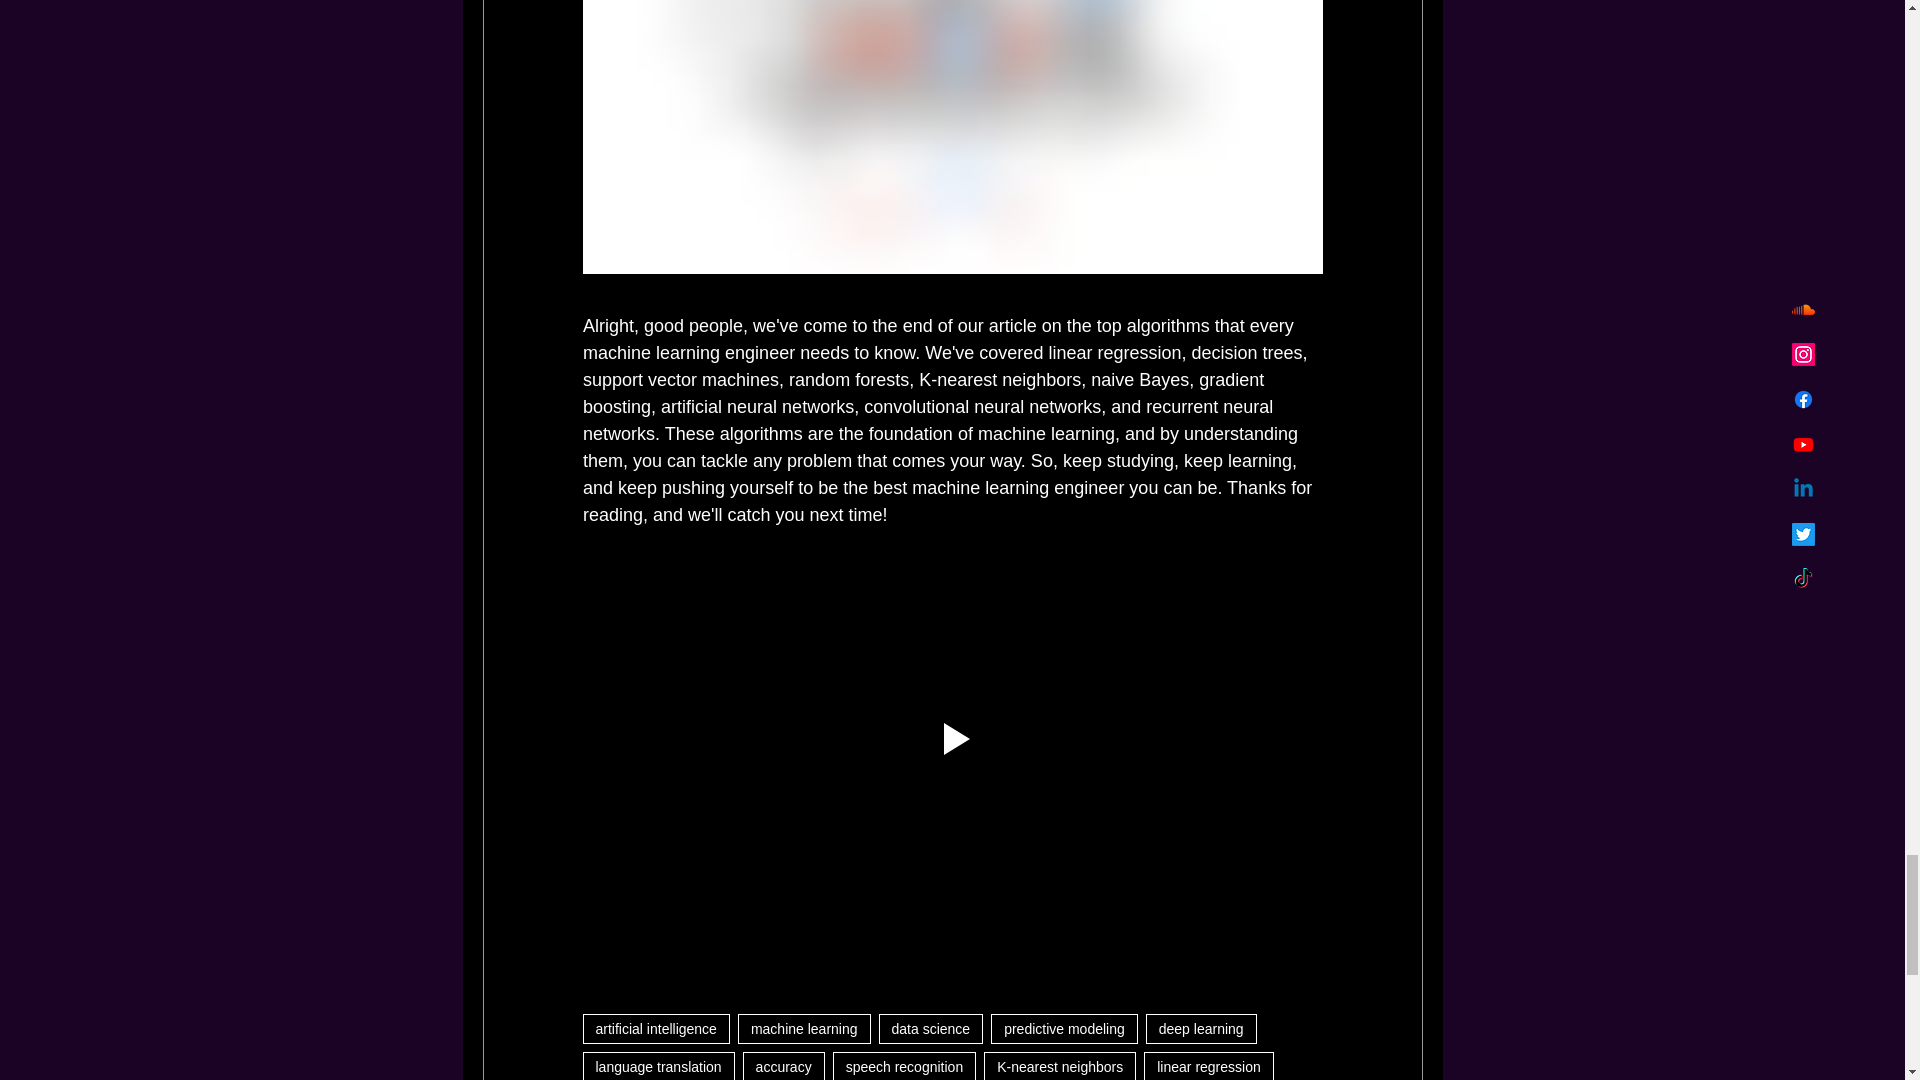 The height and width of the screenshot is (1080, 1920). Describe the element at coordinates (655, 1029) in the screenshot. I see `artificial intelligence` at that location.